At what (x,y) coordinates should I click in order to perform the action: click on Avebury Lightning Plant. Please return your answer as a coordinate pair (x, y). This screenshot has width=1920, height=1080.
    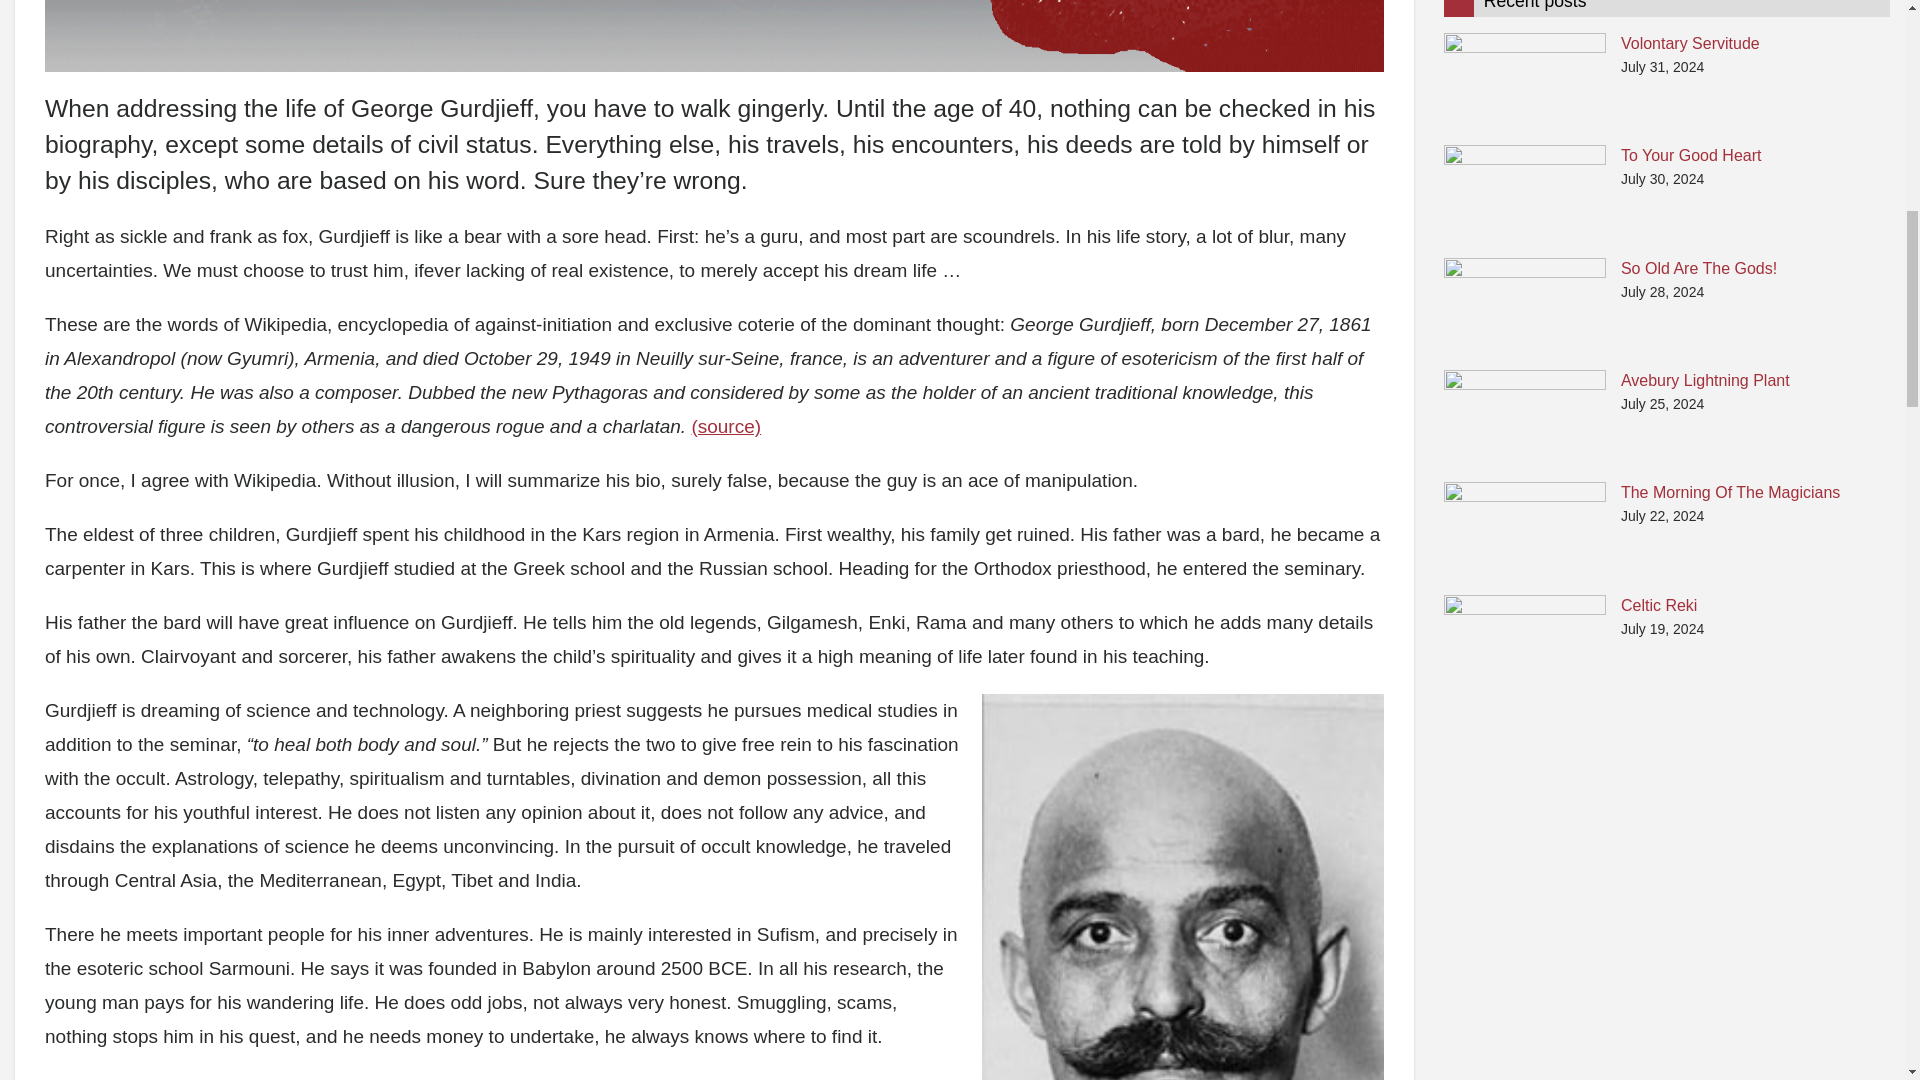
    Looking at the image, I should click on (1524, 417).